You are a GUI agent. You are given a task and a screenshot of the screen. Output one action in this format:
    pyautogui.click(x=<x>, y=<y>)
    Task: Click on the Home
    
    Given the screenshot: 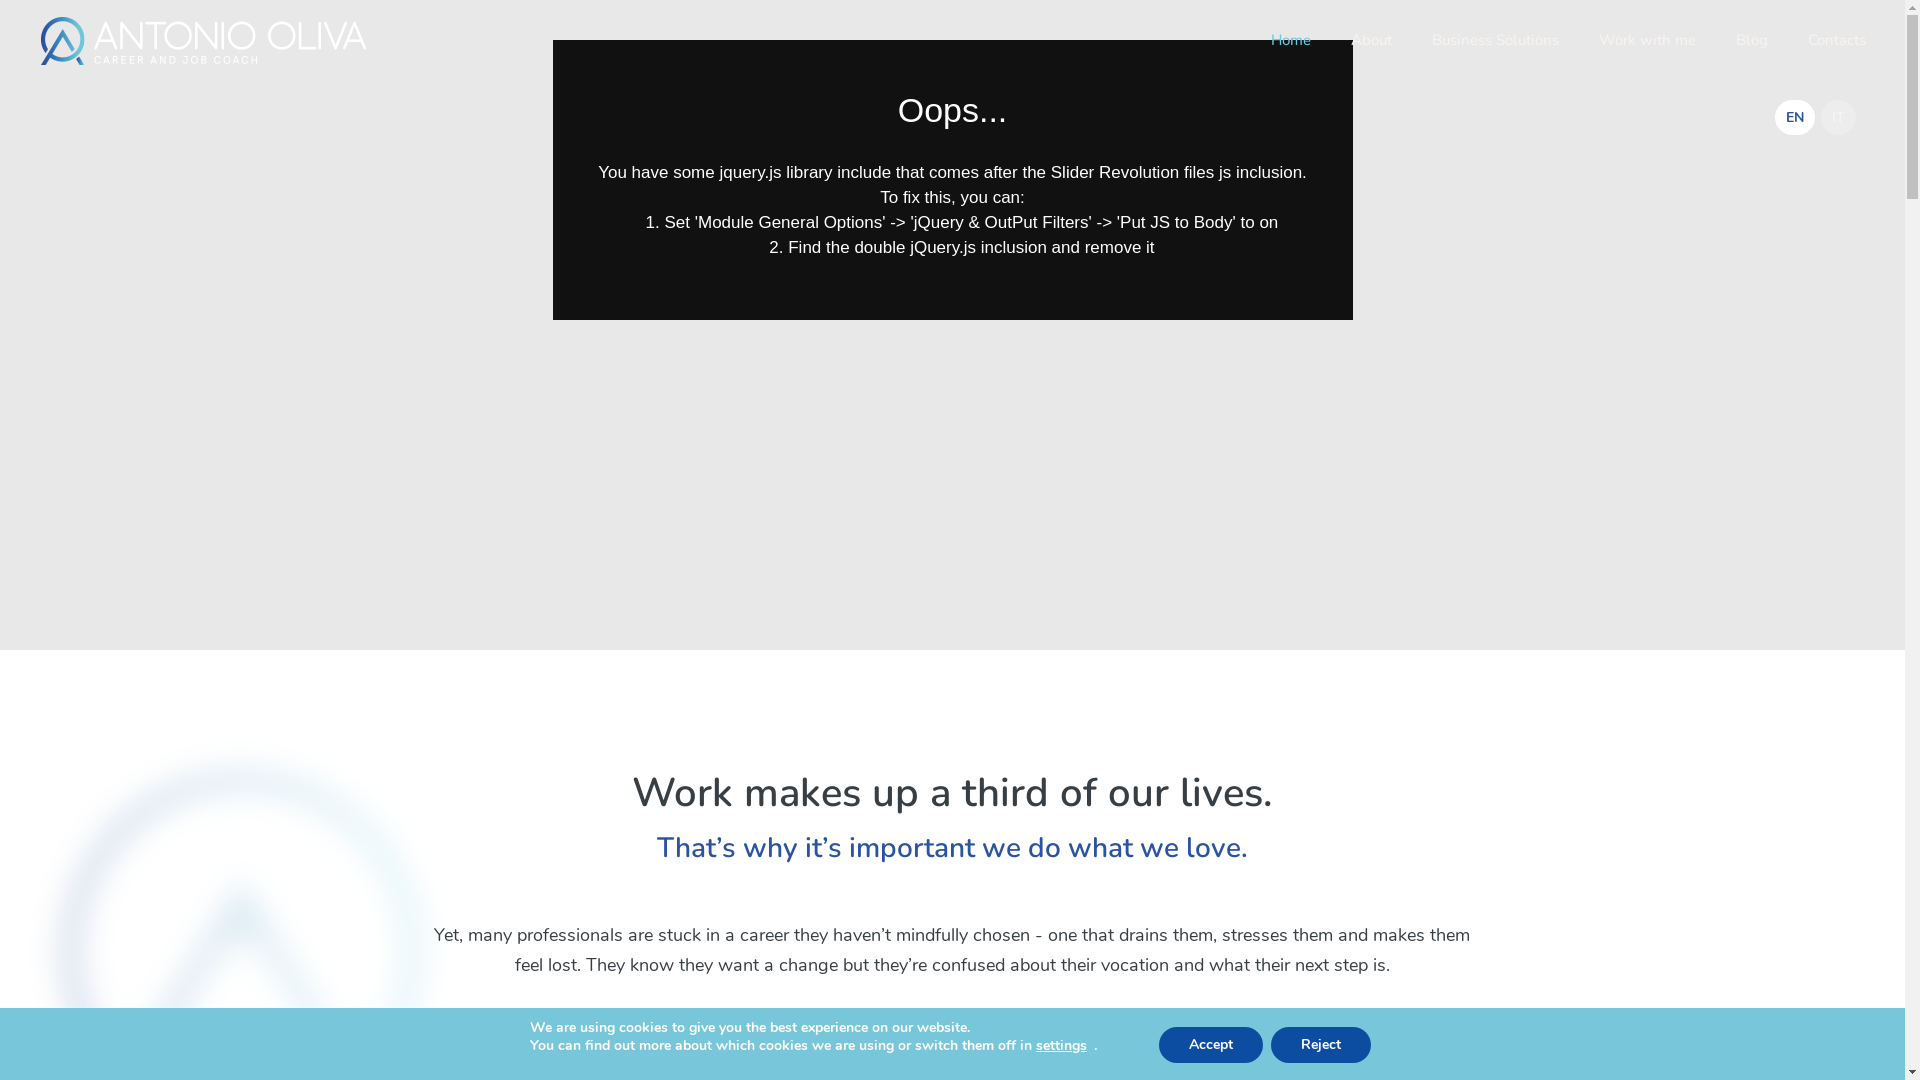 What is the action you would take?
    pyautogui.click(x=1291, y=40)
    